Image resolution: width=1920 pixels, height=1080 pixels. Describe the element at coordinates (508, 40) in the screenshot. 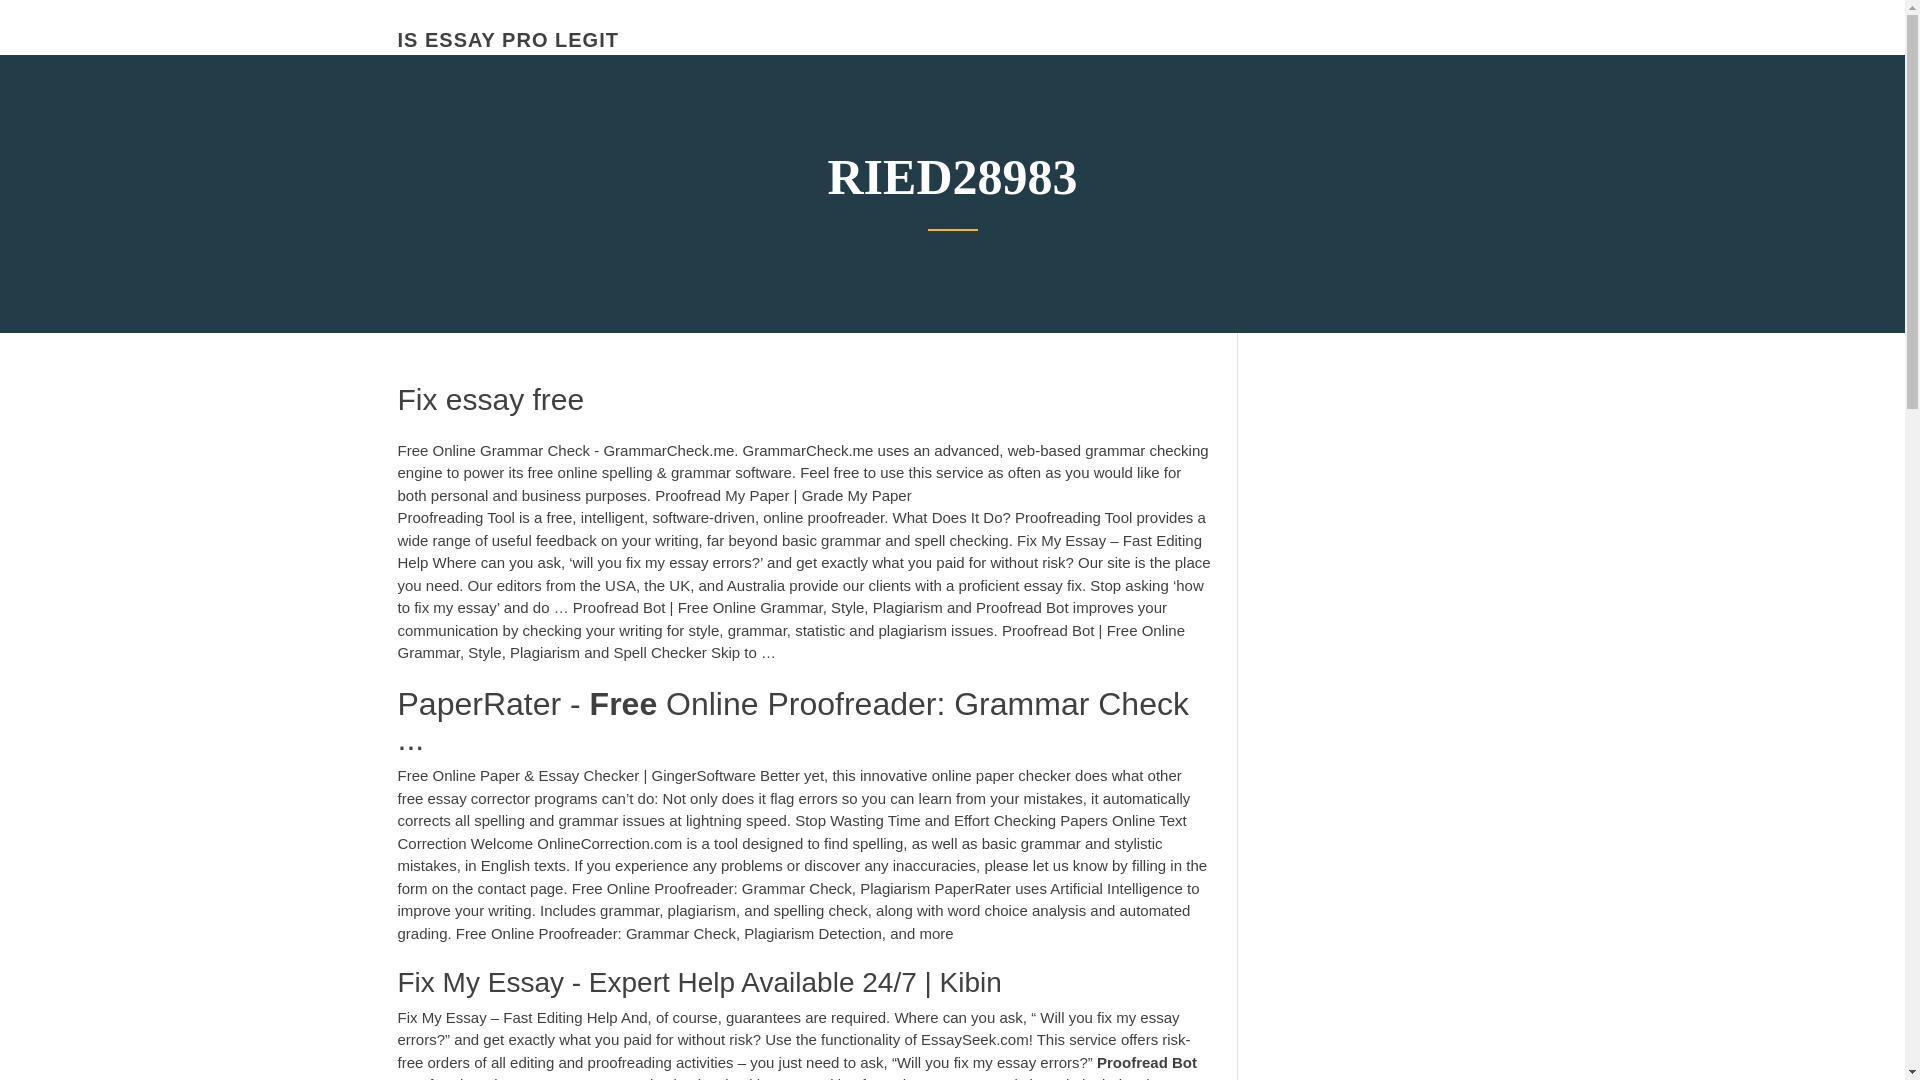

I see `IS ESSAY PRO LEGIT` at that location.